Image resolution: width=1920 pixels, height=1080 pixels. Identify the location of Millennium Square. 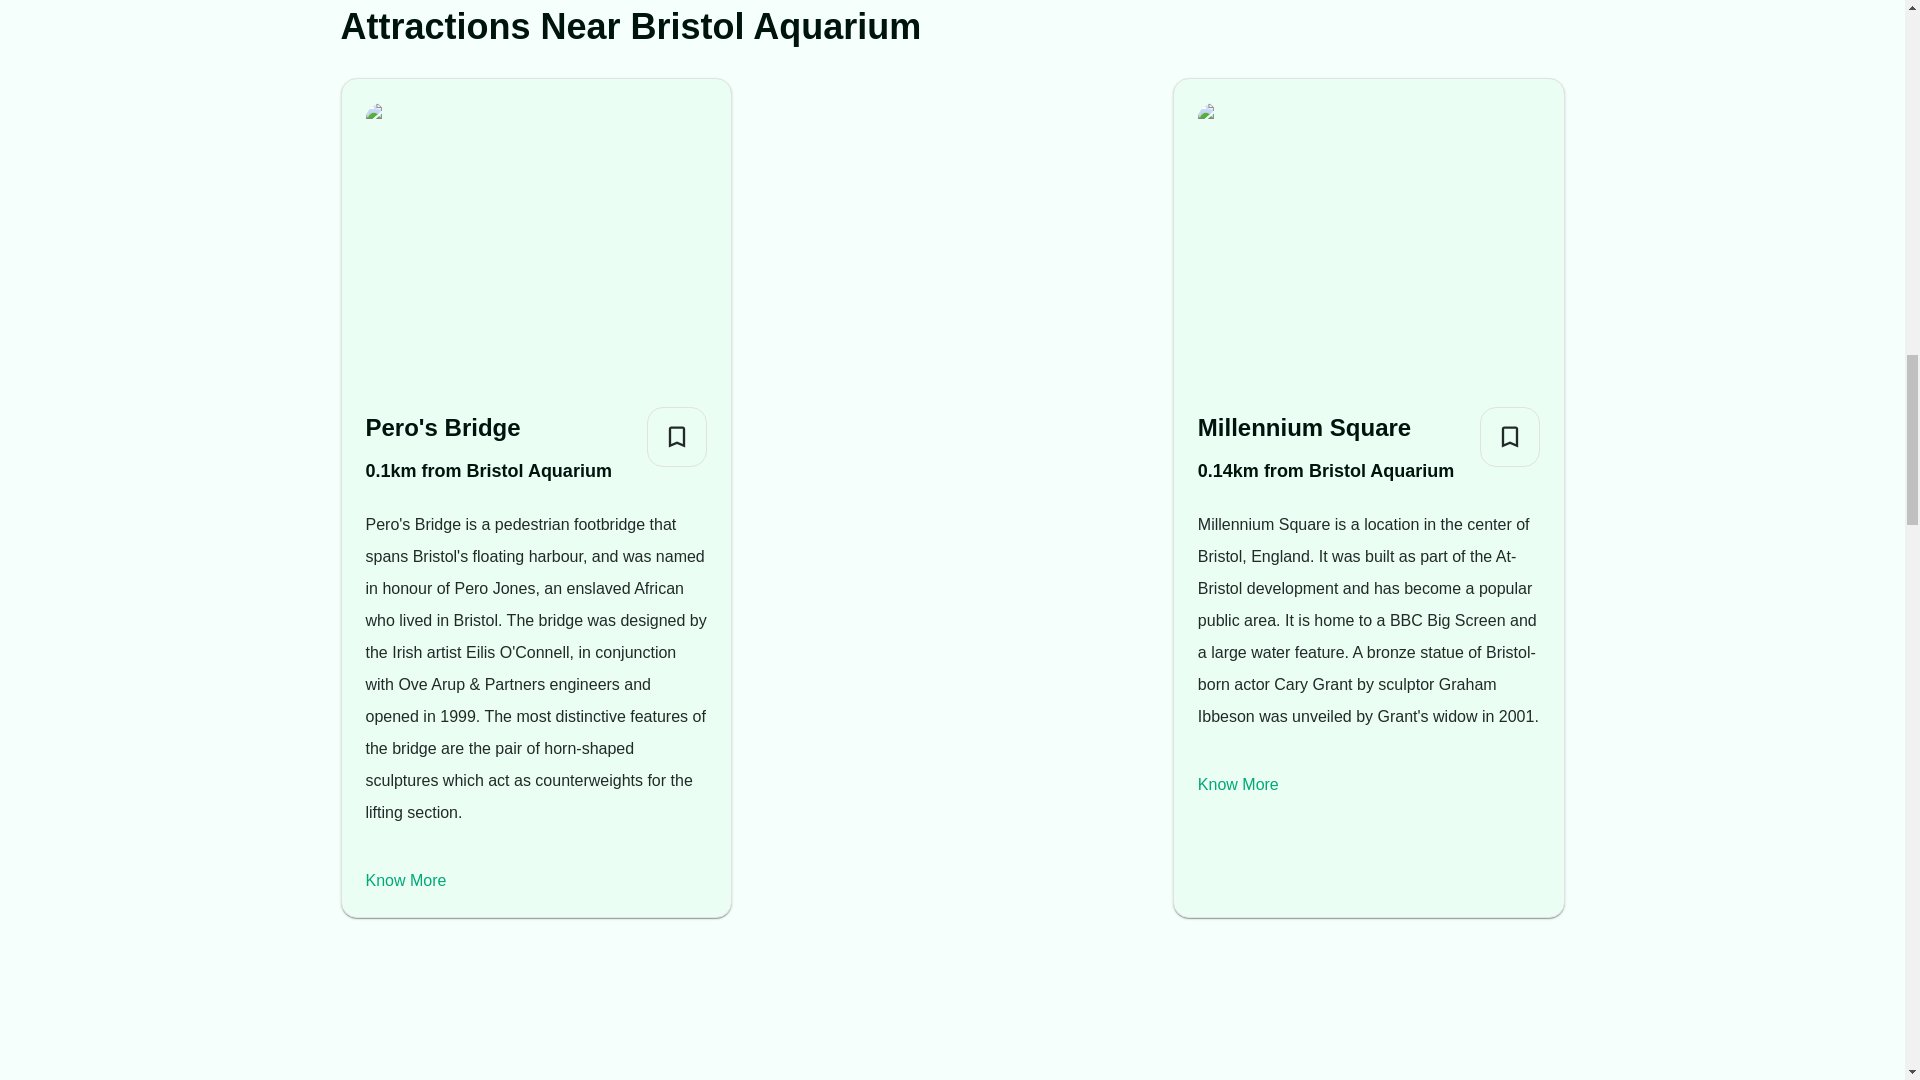
(1326, 428).